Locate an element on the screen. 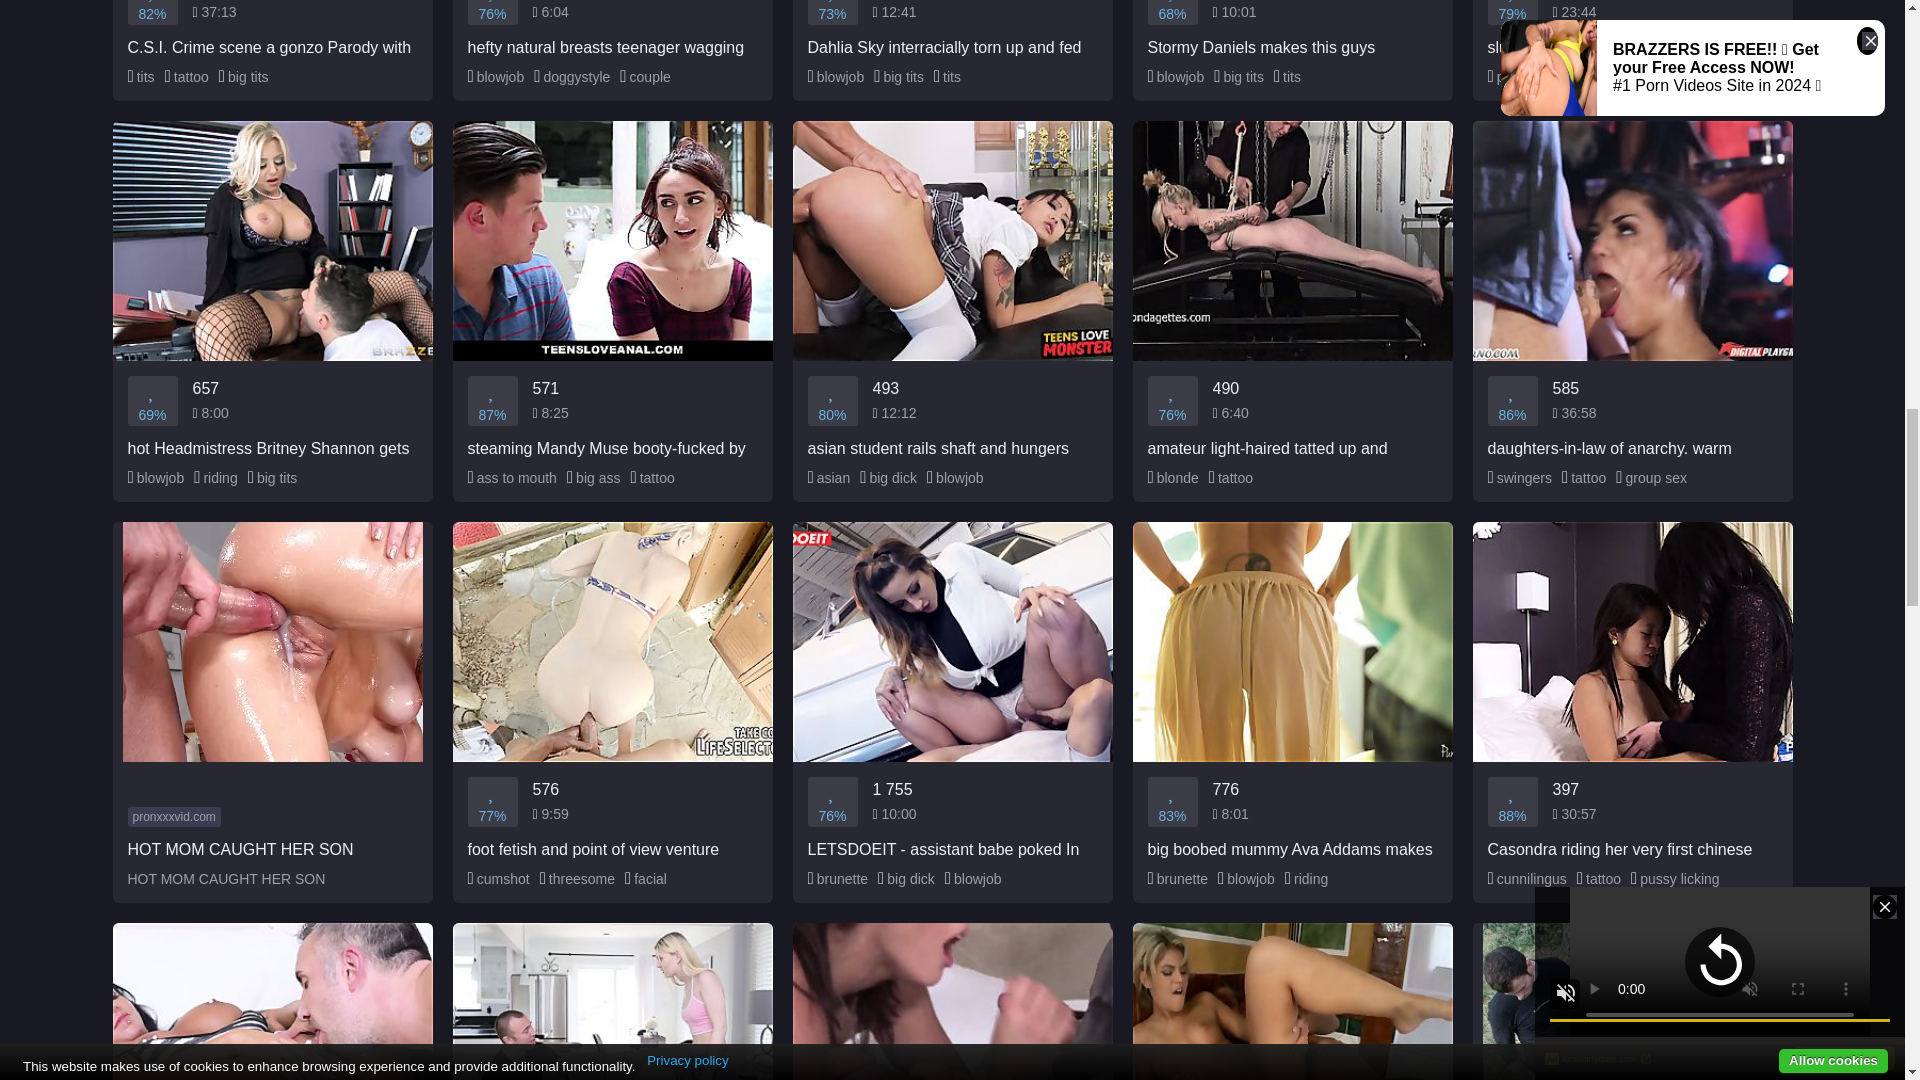 The width and height of the screenshot is (1920, 1080). tits is located at coordinates (1288, 76).